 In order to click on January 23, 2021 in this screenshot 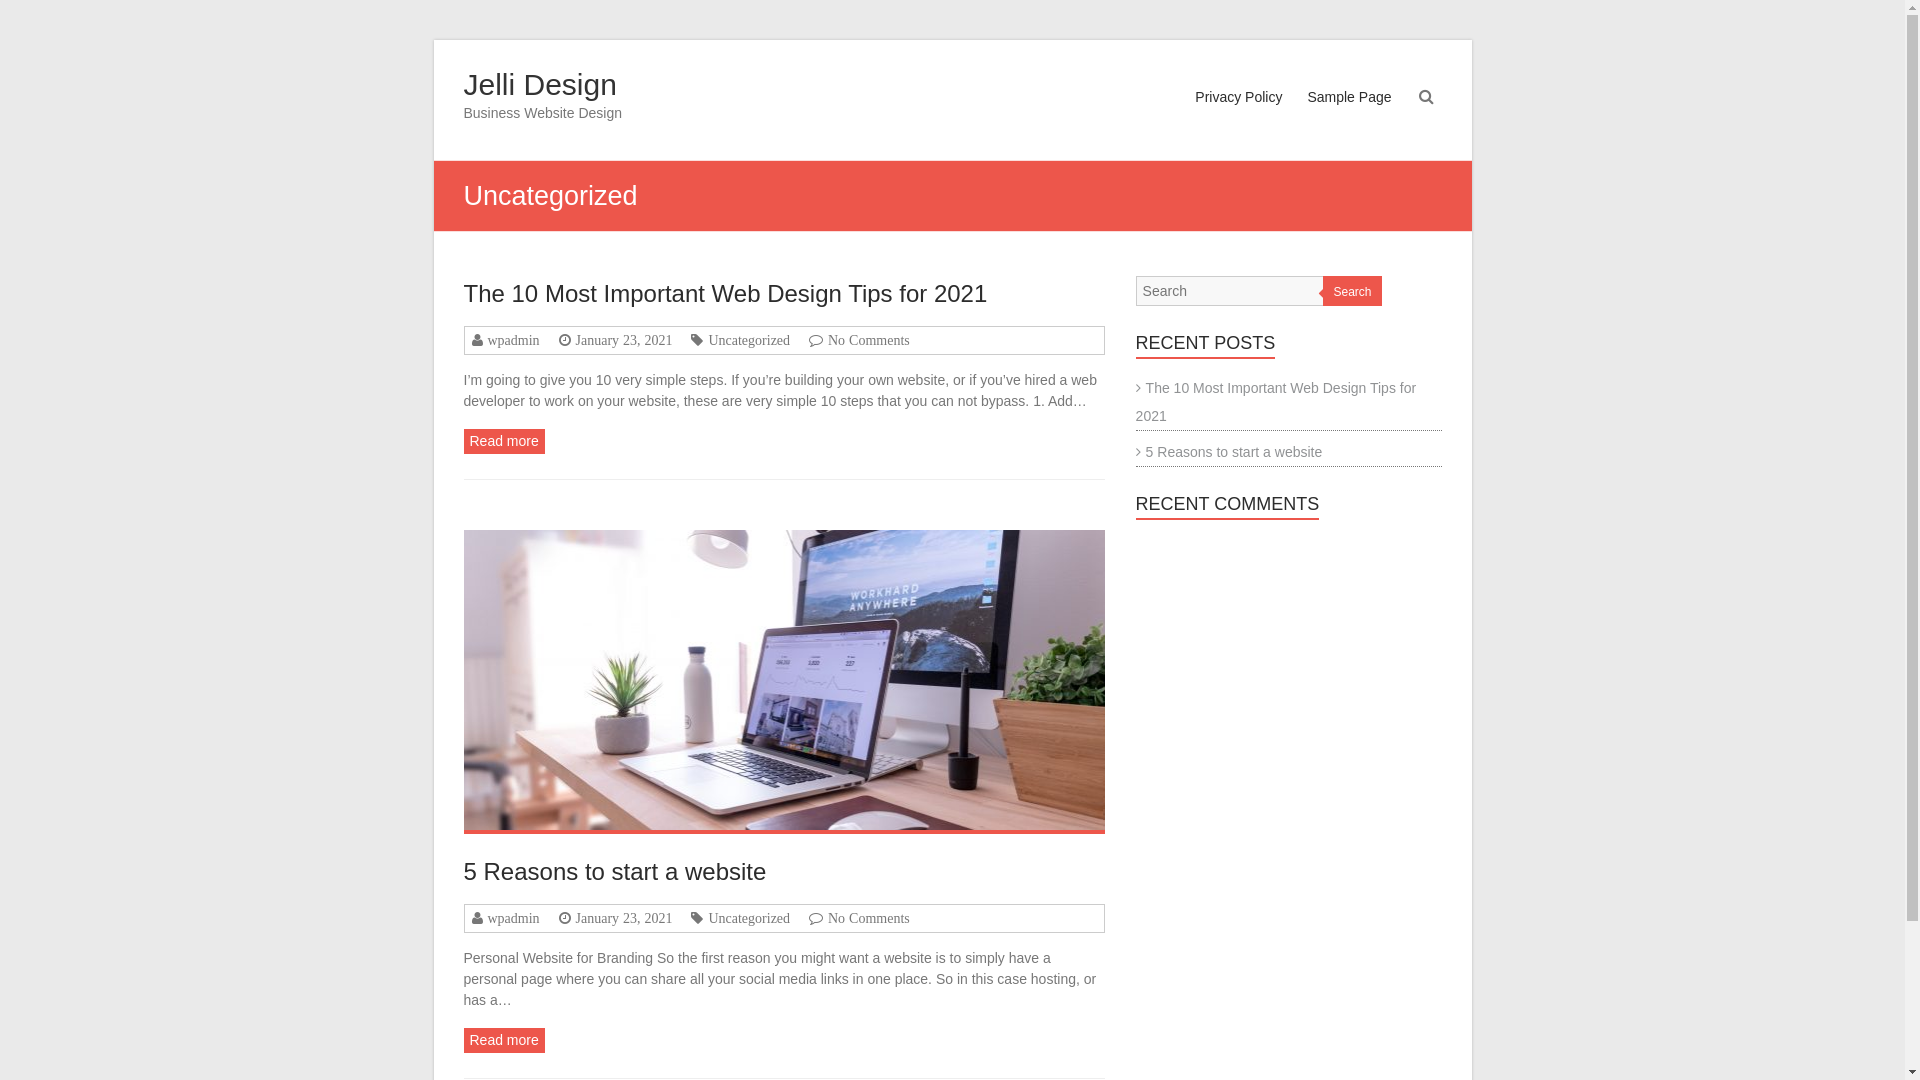, I will do `click(621, 340)`.